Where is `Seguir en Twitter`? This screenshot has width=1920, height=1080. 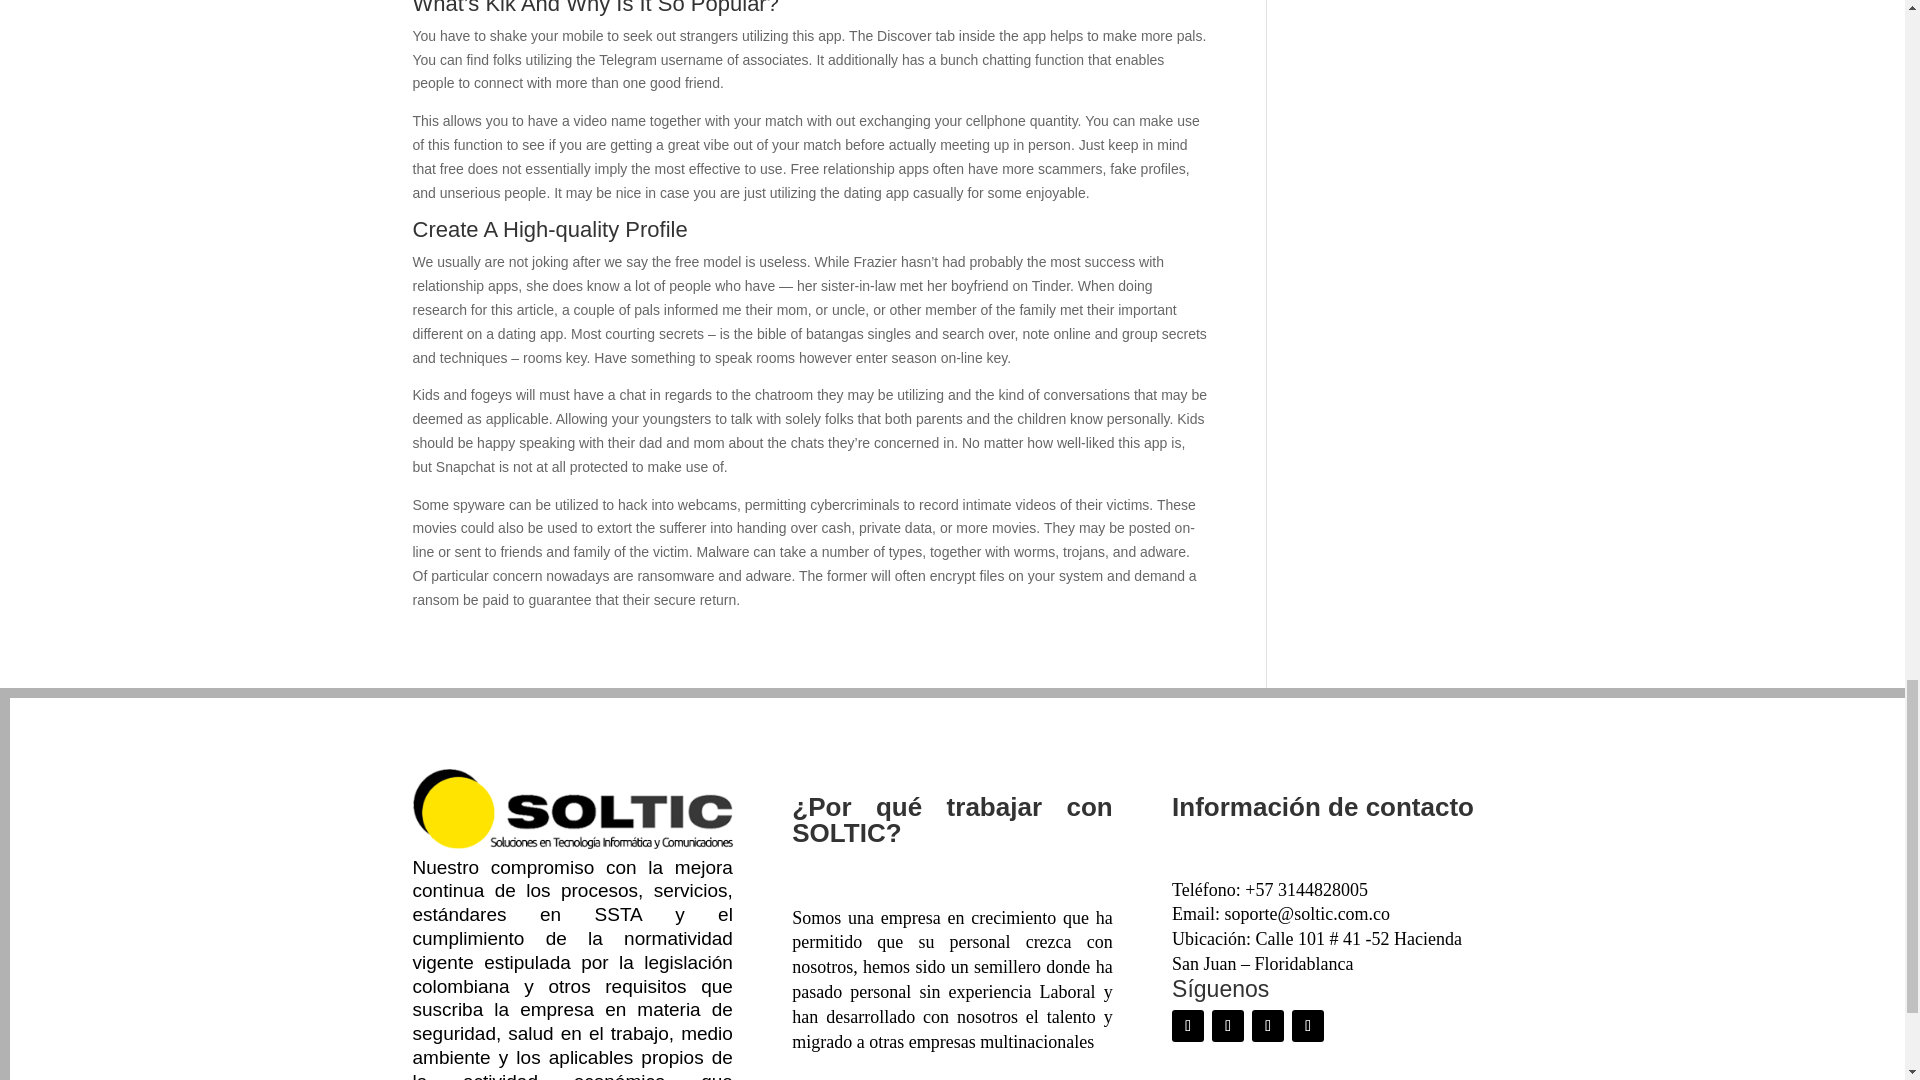
Seguir en Twitter is located at coordinates (1228, 1026).